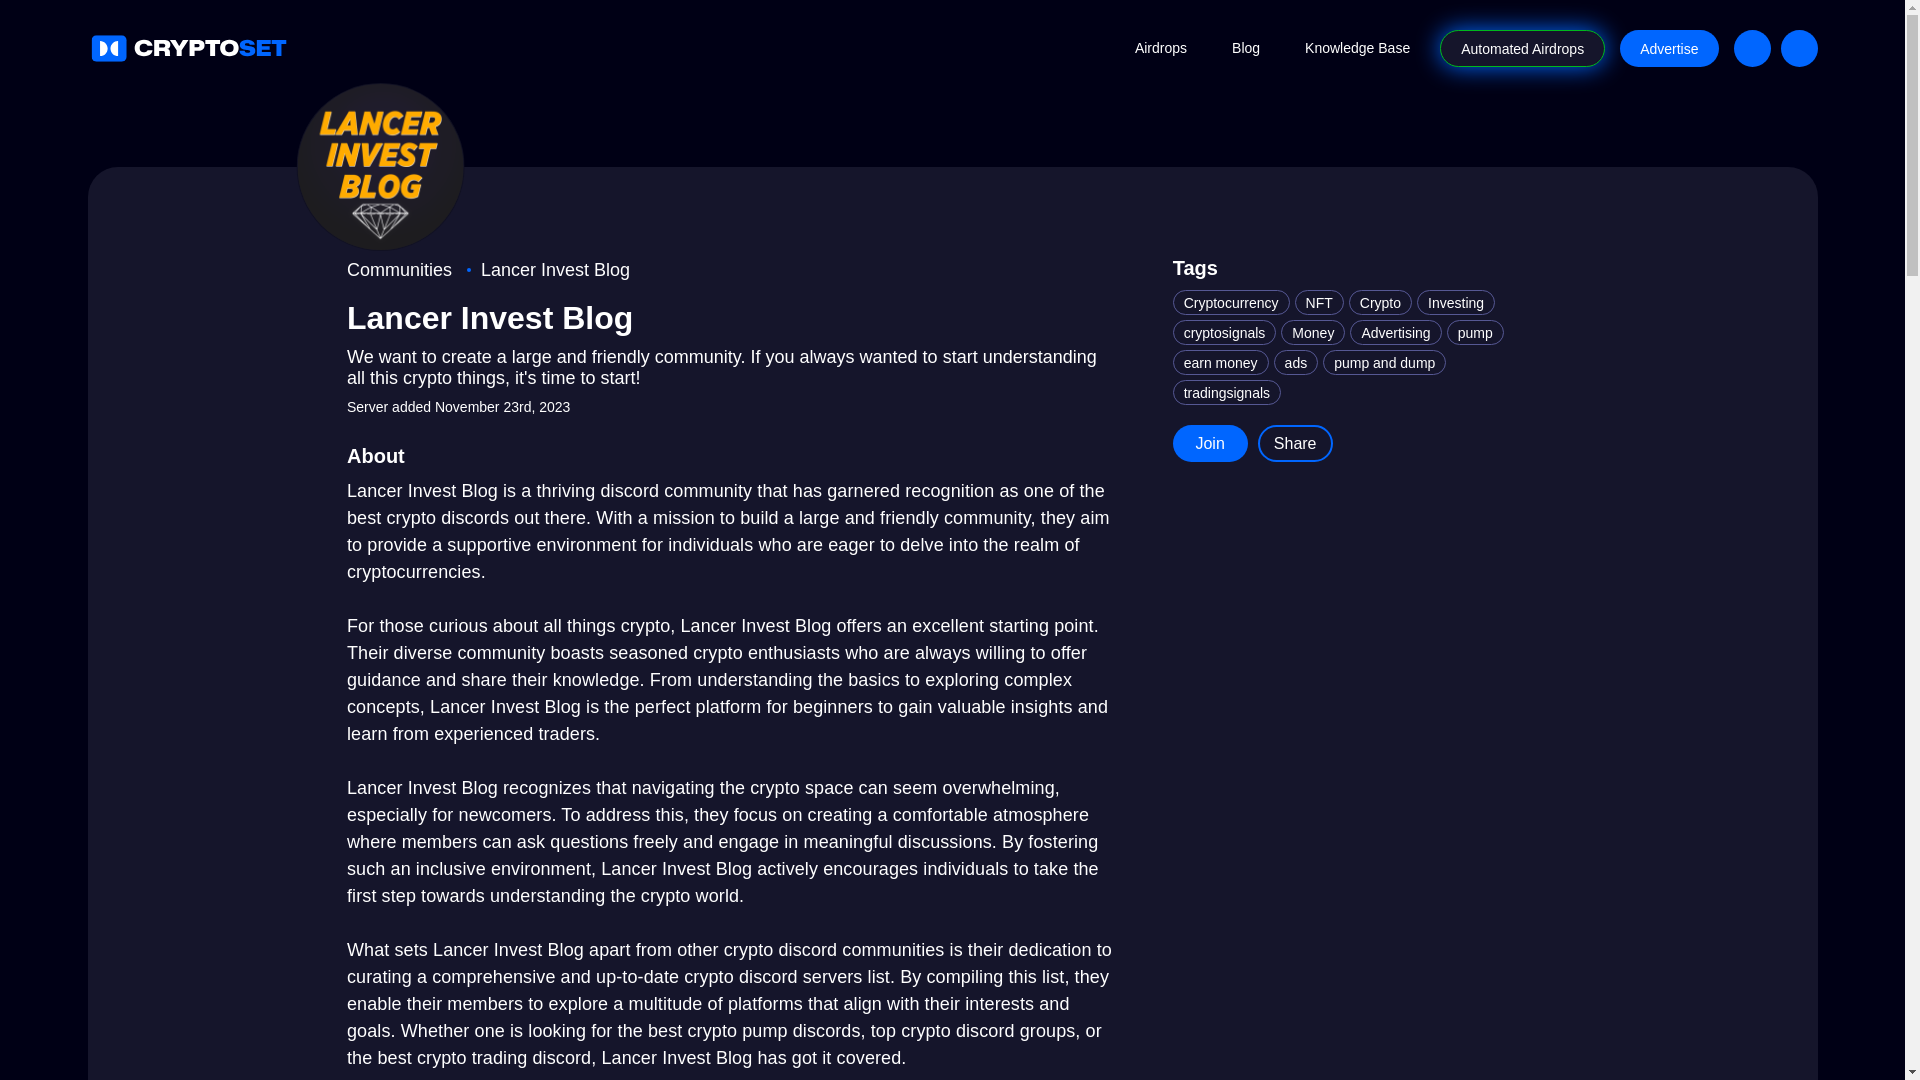  What do you see at coordinates (1246, 48) in the screenshot?
I see `Blog` at bounding box center [1246, 48].